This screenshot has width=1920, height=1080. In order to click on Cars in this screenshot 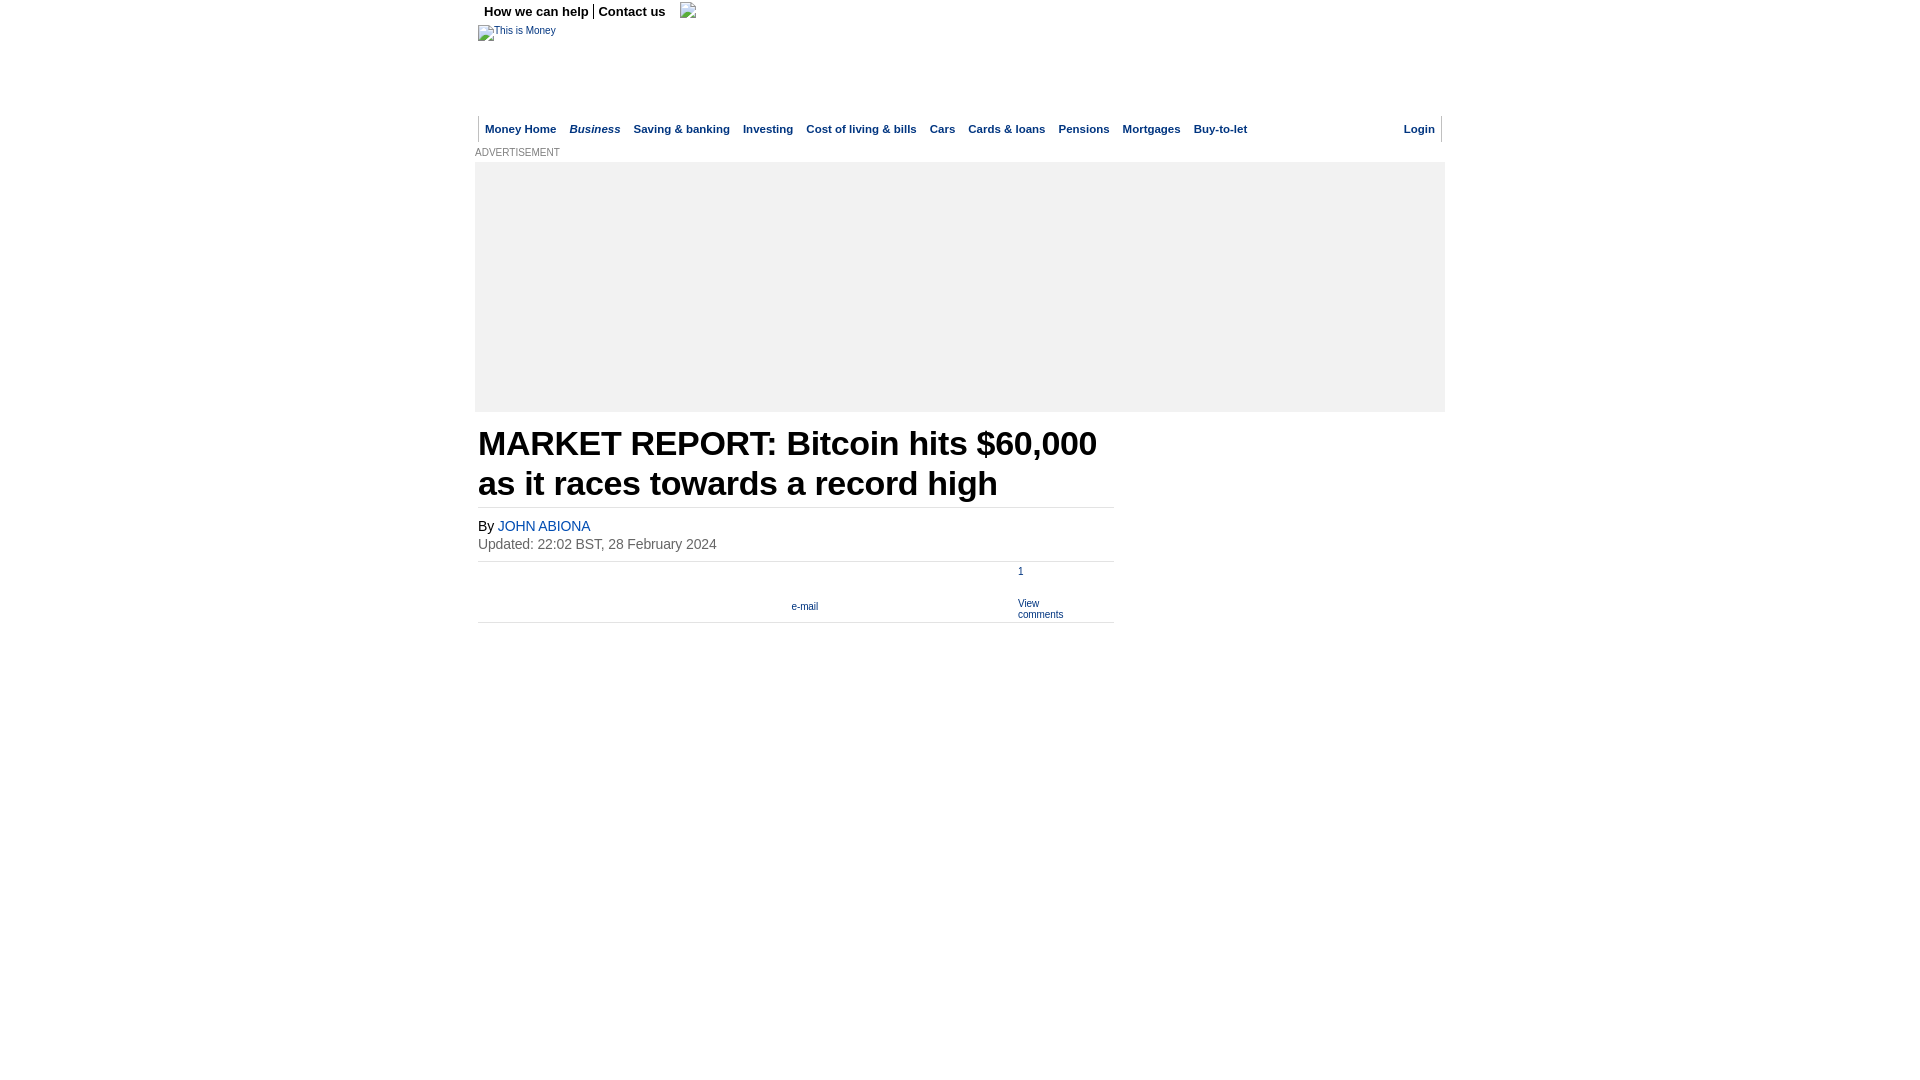, I will do `click(942, 129)`.